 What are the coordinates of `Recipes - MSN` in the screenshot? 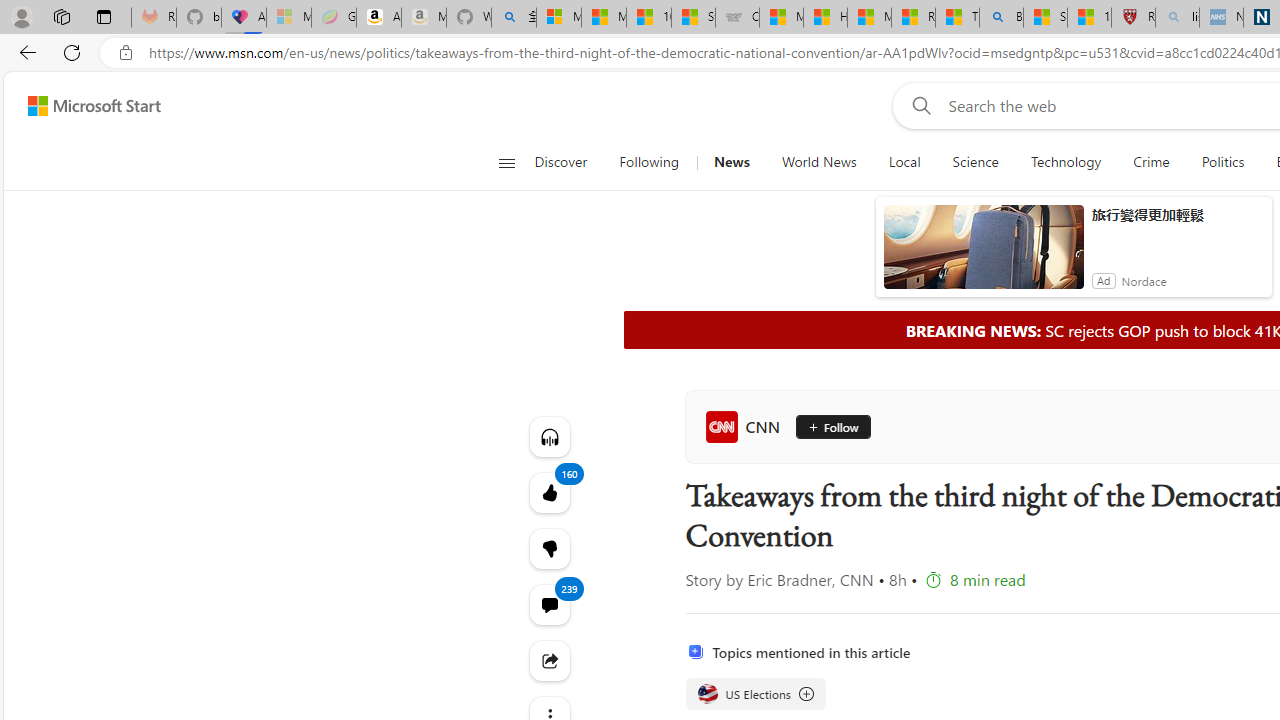 It's located at (914, 18).